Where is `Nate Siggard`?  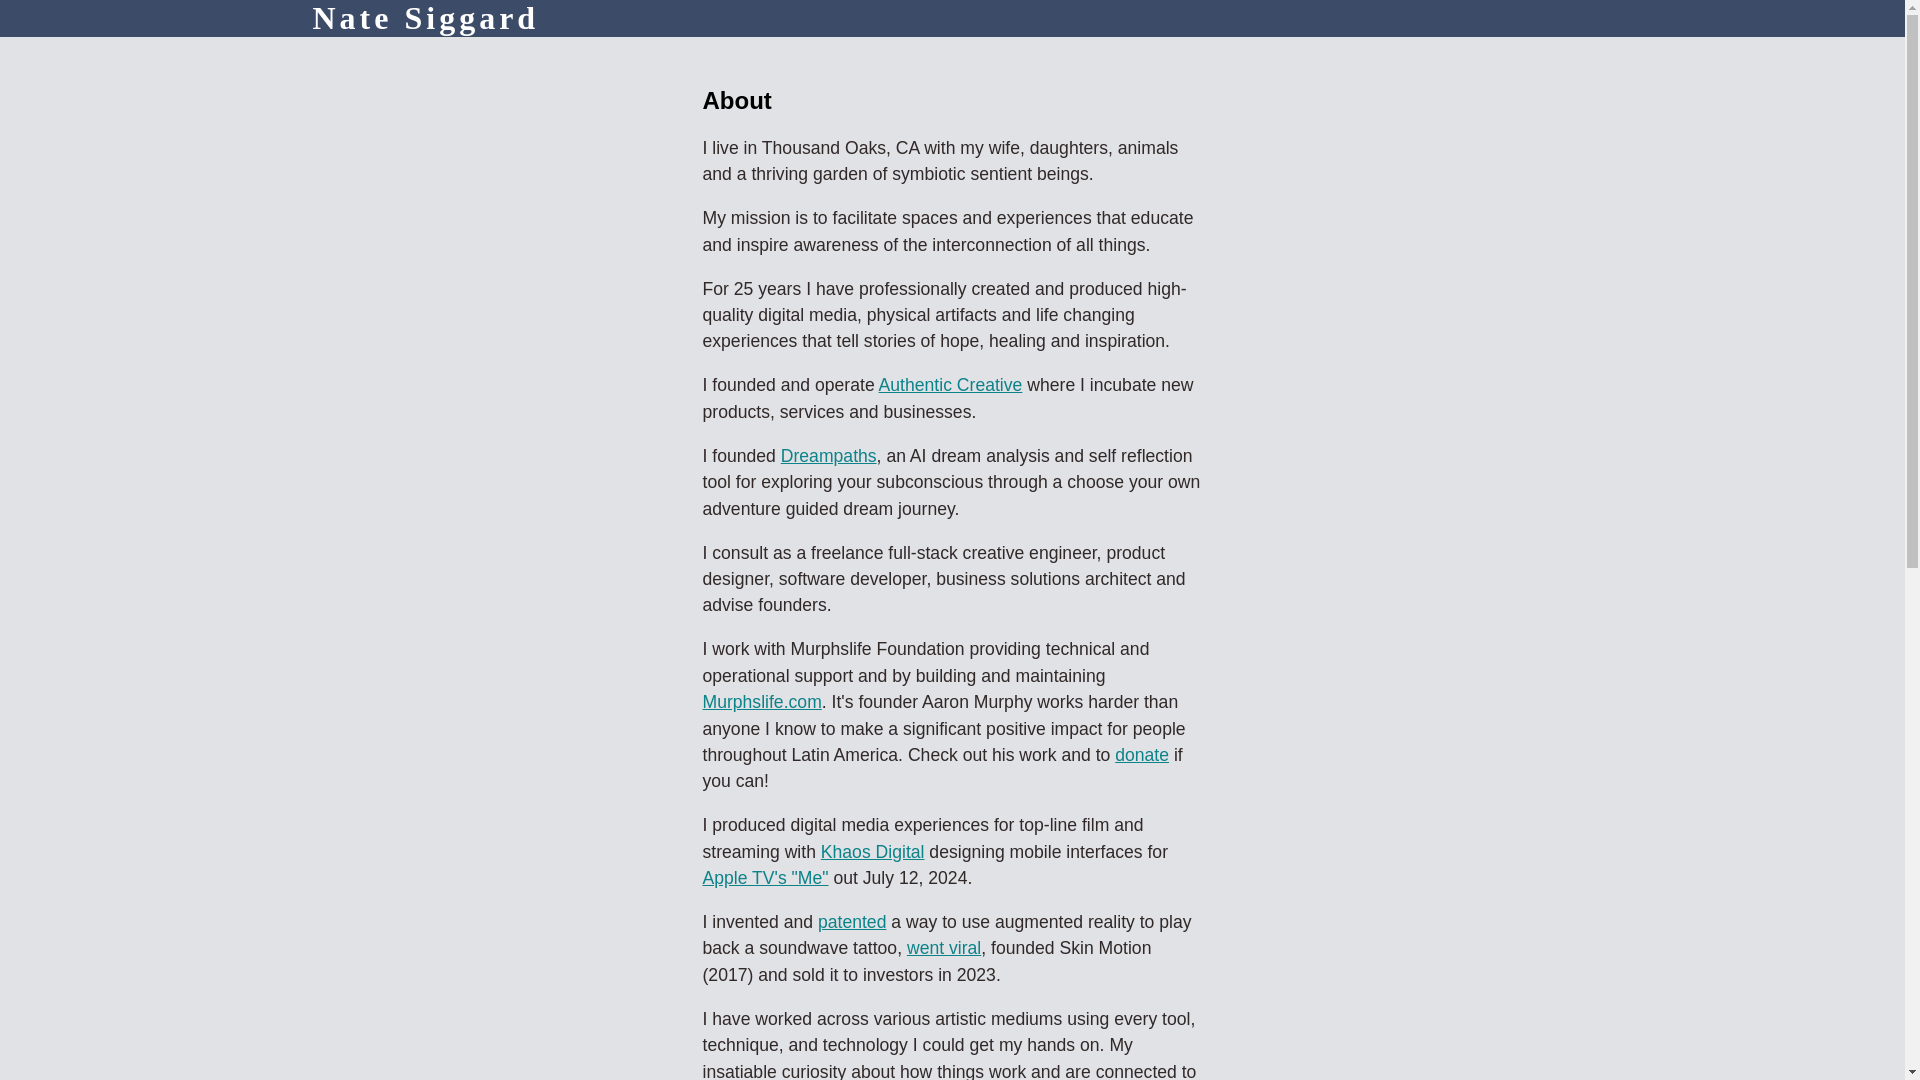
Nate Siggard is located at coordinates (425, 18).